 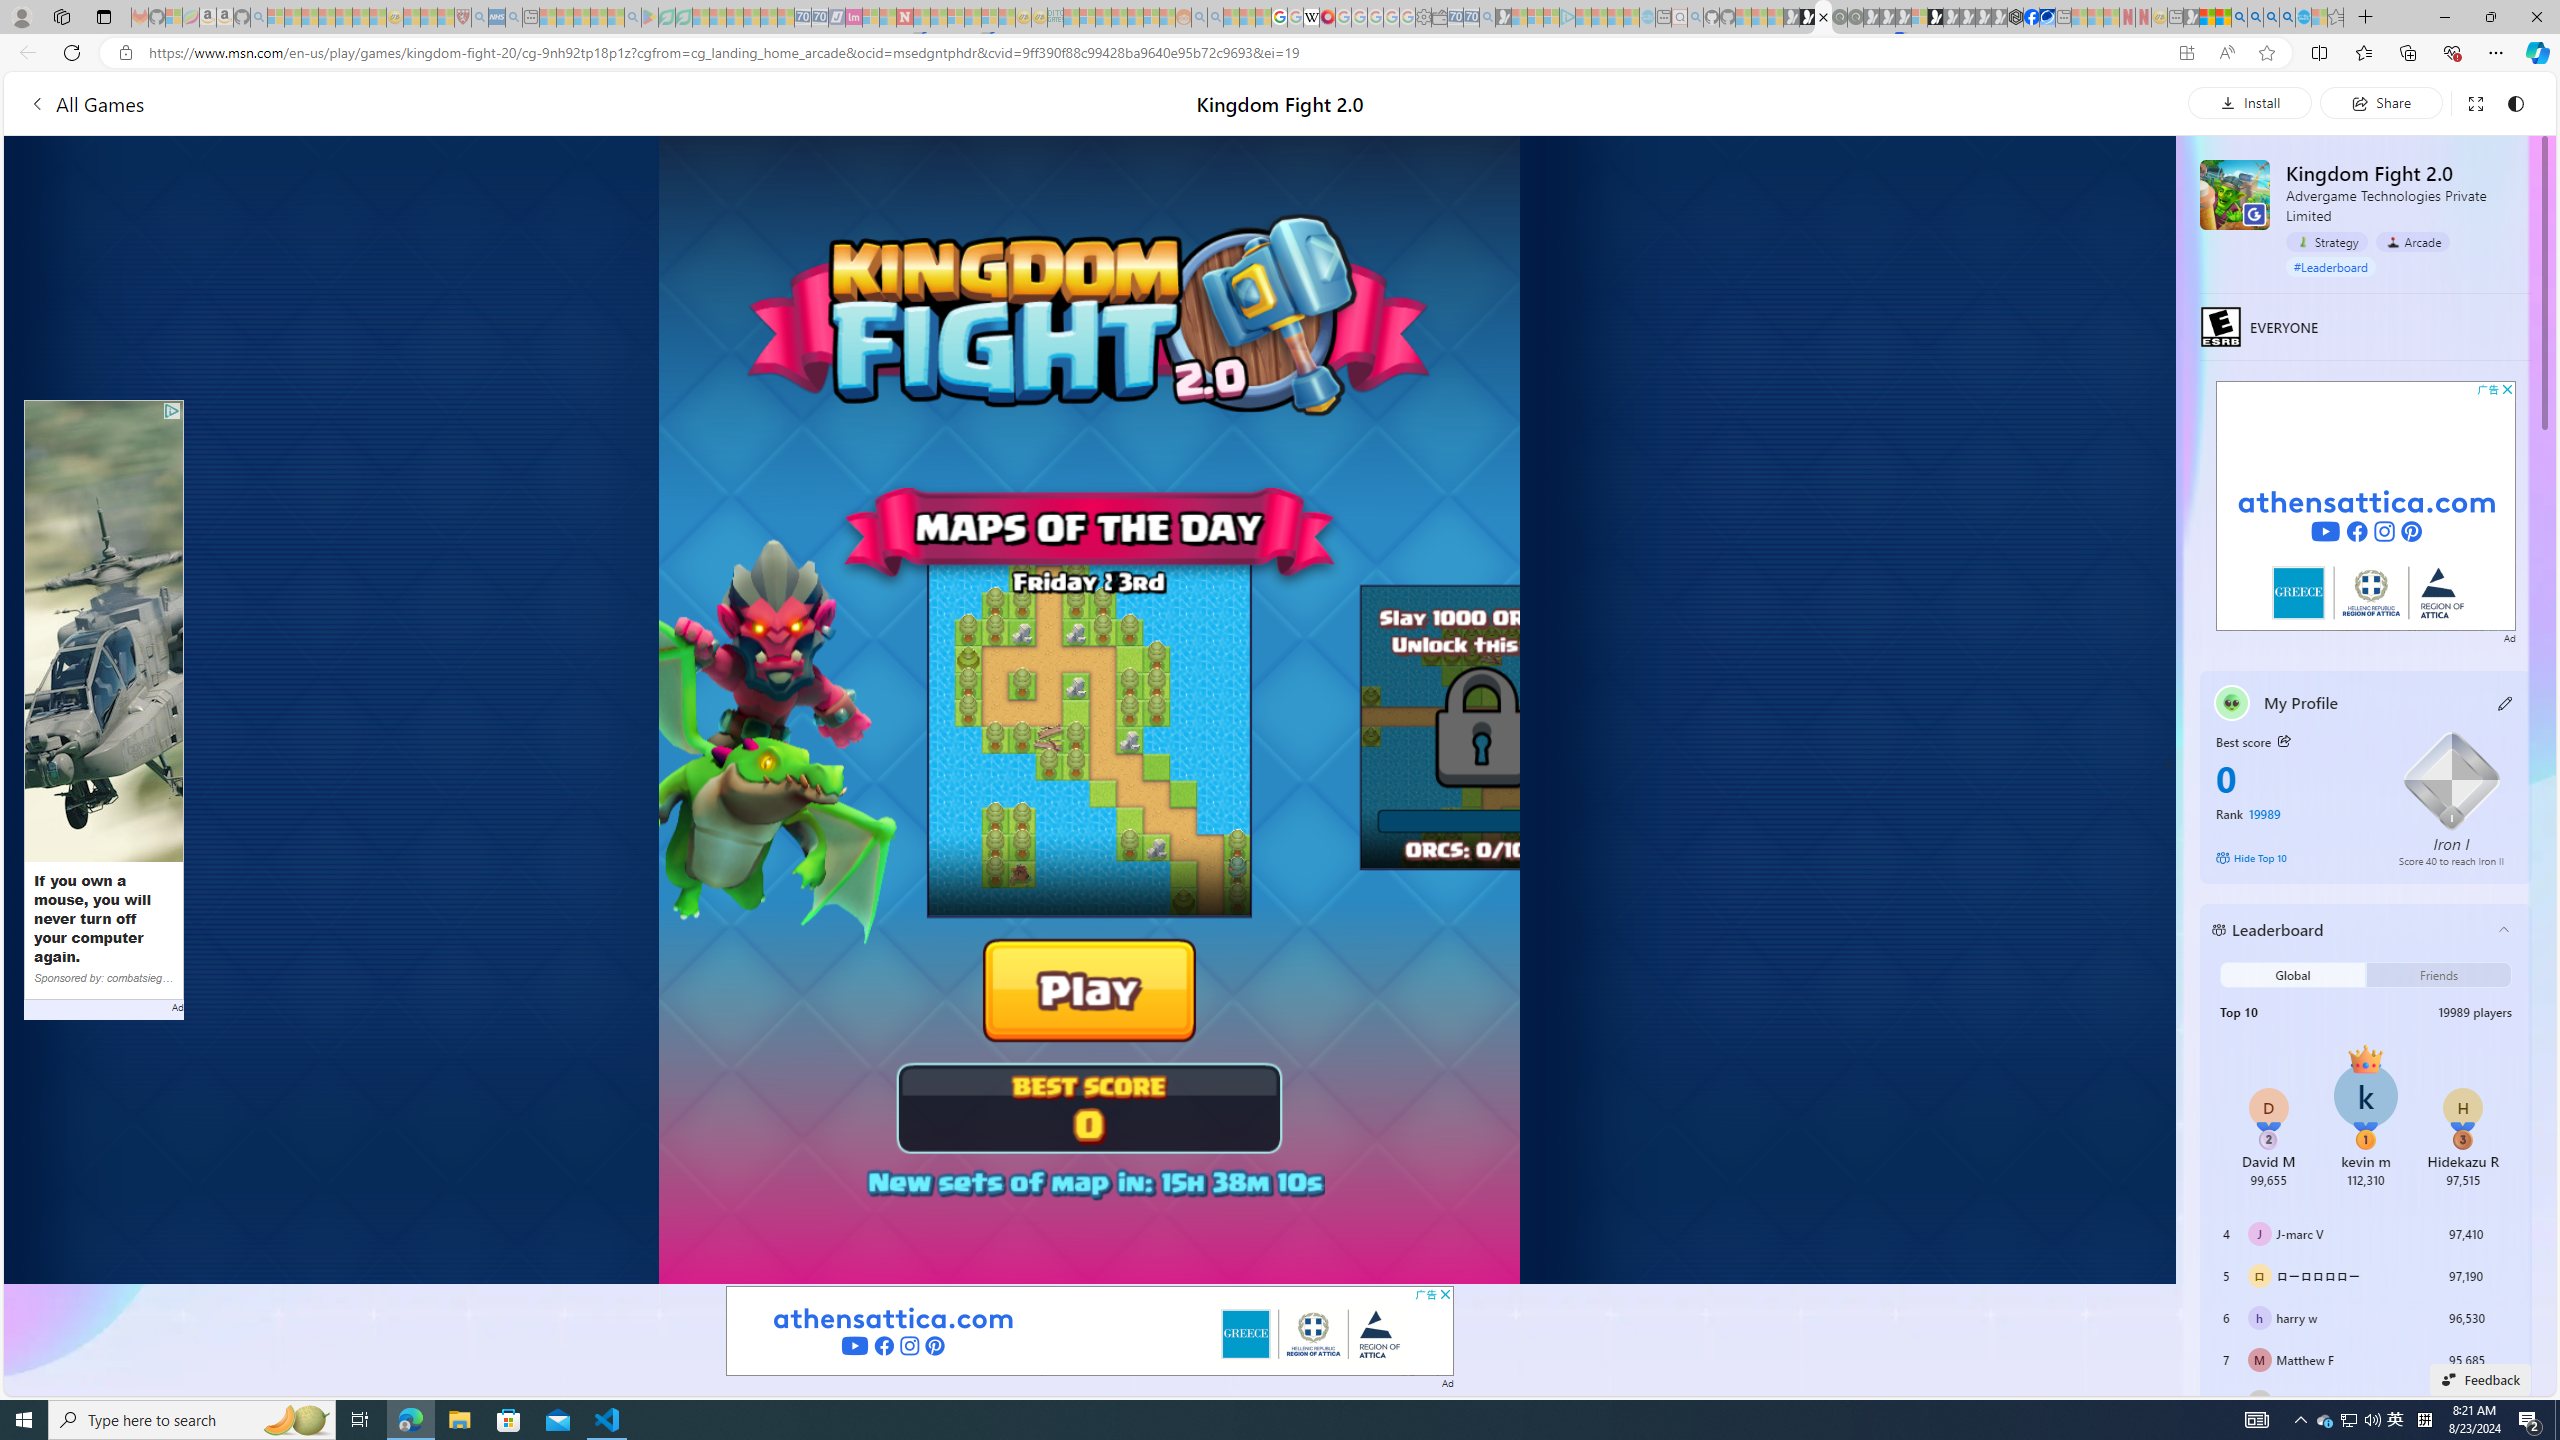 I want to click on Services - Maintenance | Sky Blue Bikes - Sky Blue Bikes, so click(x=2302, y=17).